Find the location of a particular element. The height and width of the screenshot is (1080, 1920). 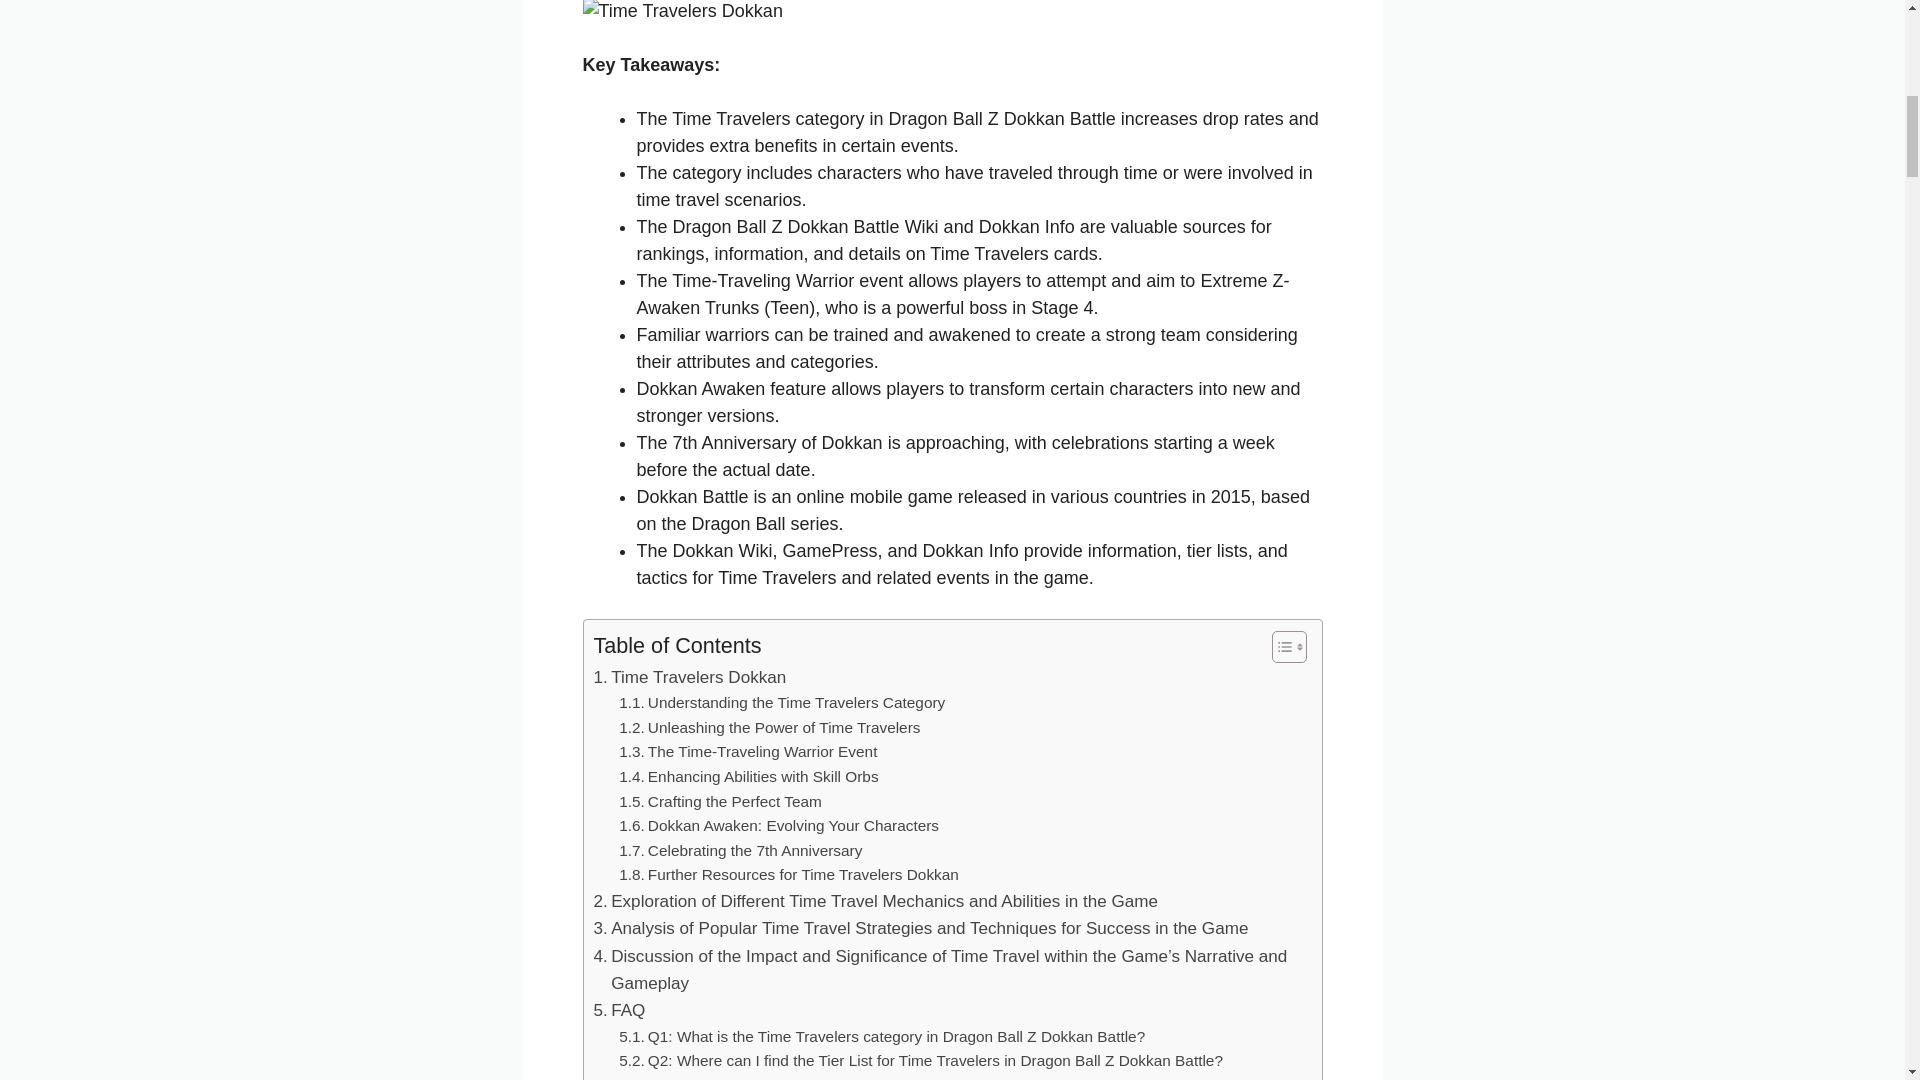

The Time-Traveling Warrior Event is located at coordinates (748, 752).